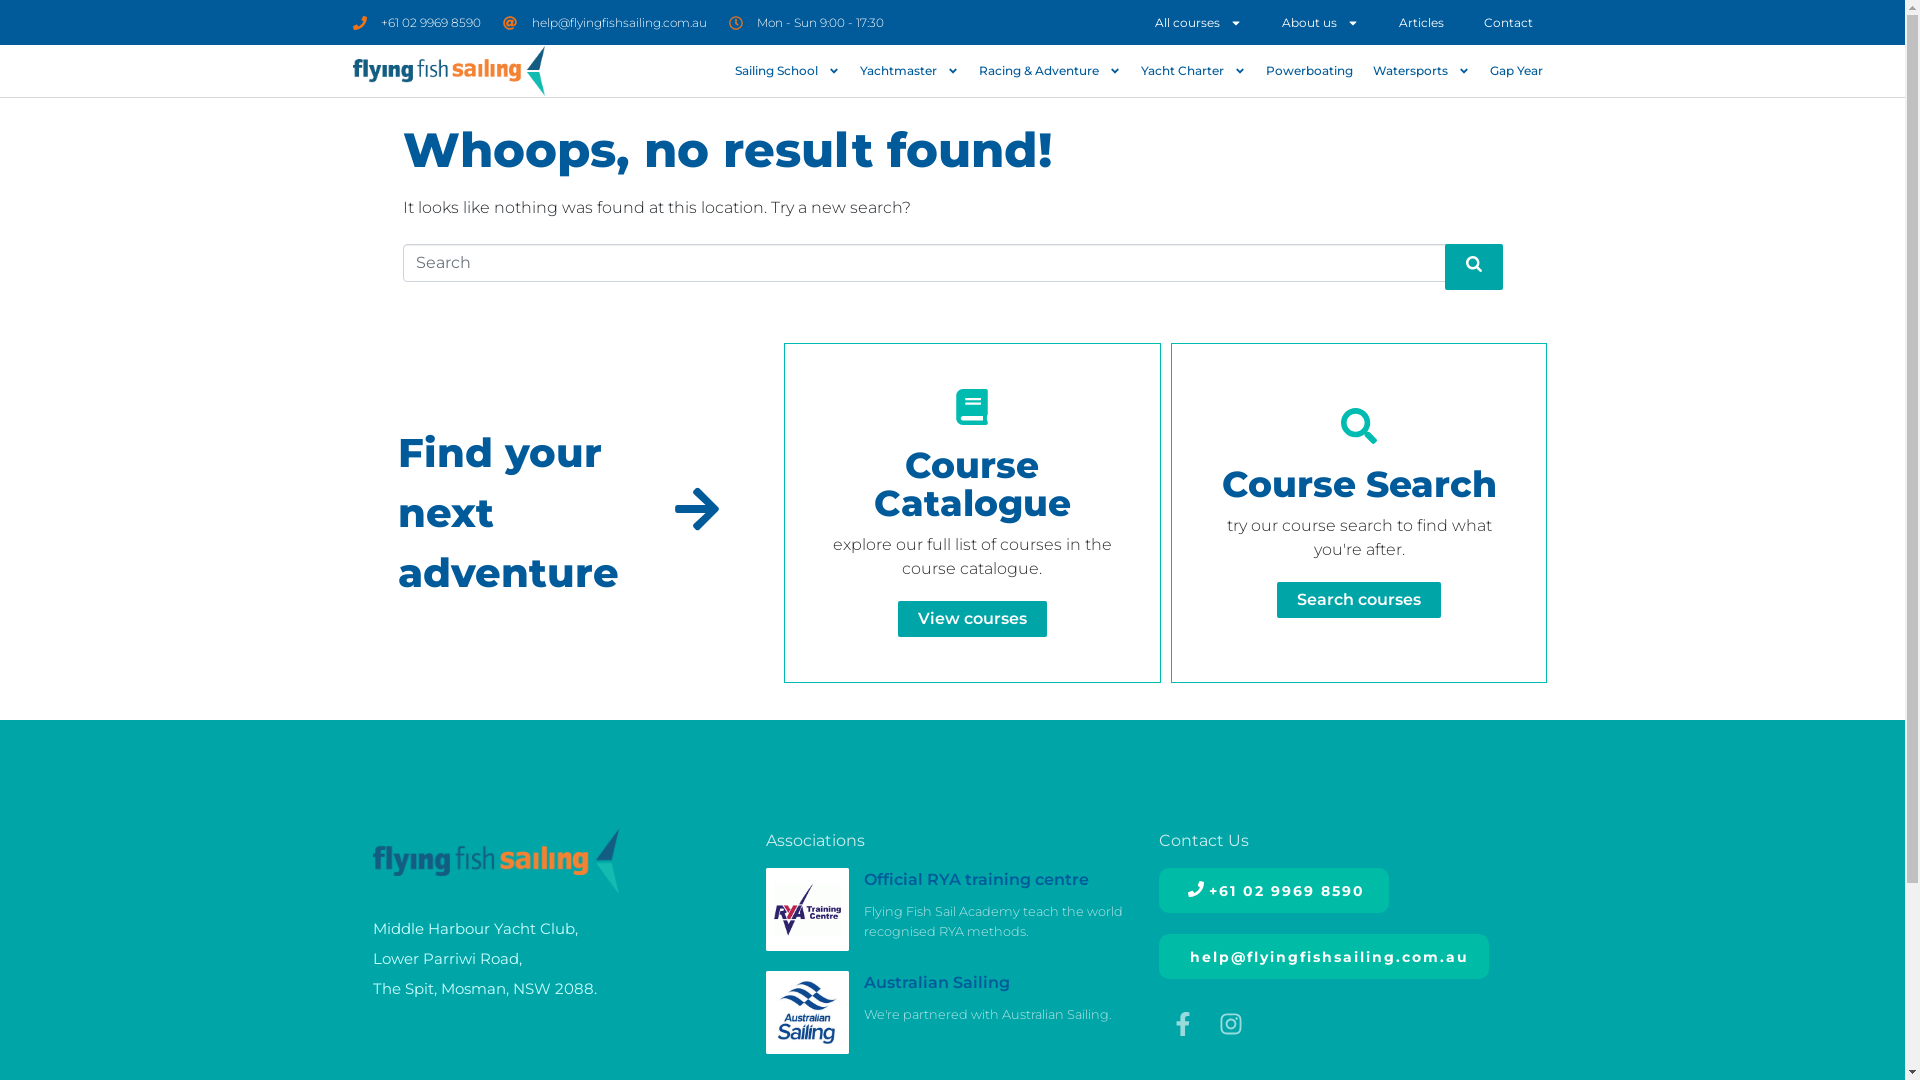 The width and height of the screenshot is (1920, 1080). What do you see at coordinates (936, 982) in the screenshot?
I see `Australian Sailing` at bounding box center [936, 982].